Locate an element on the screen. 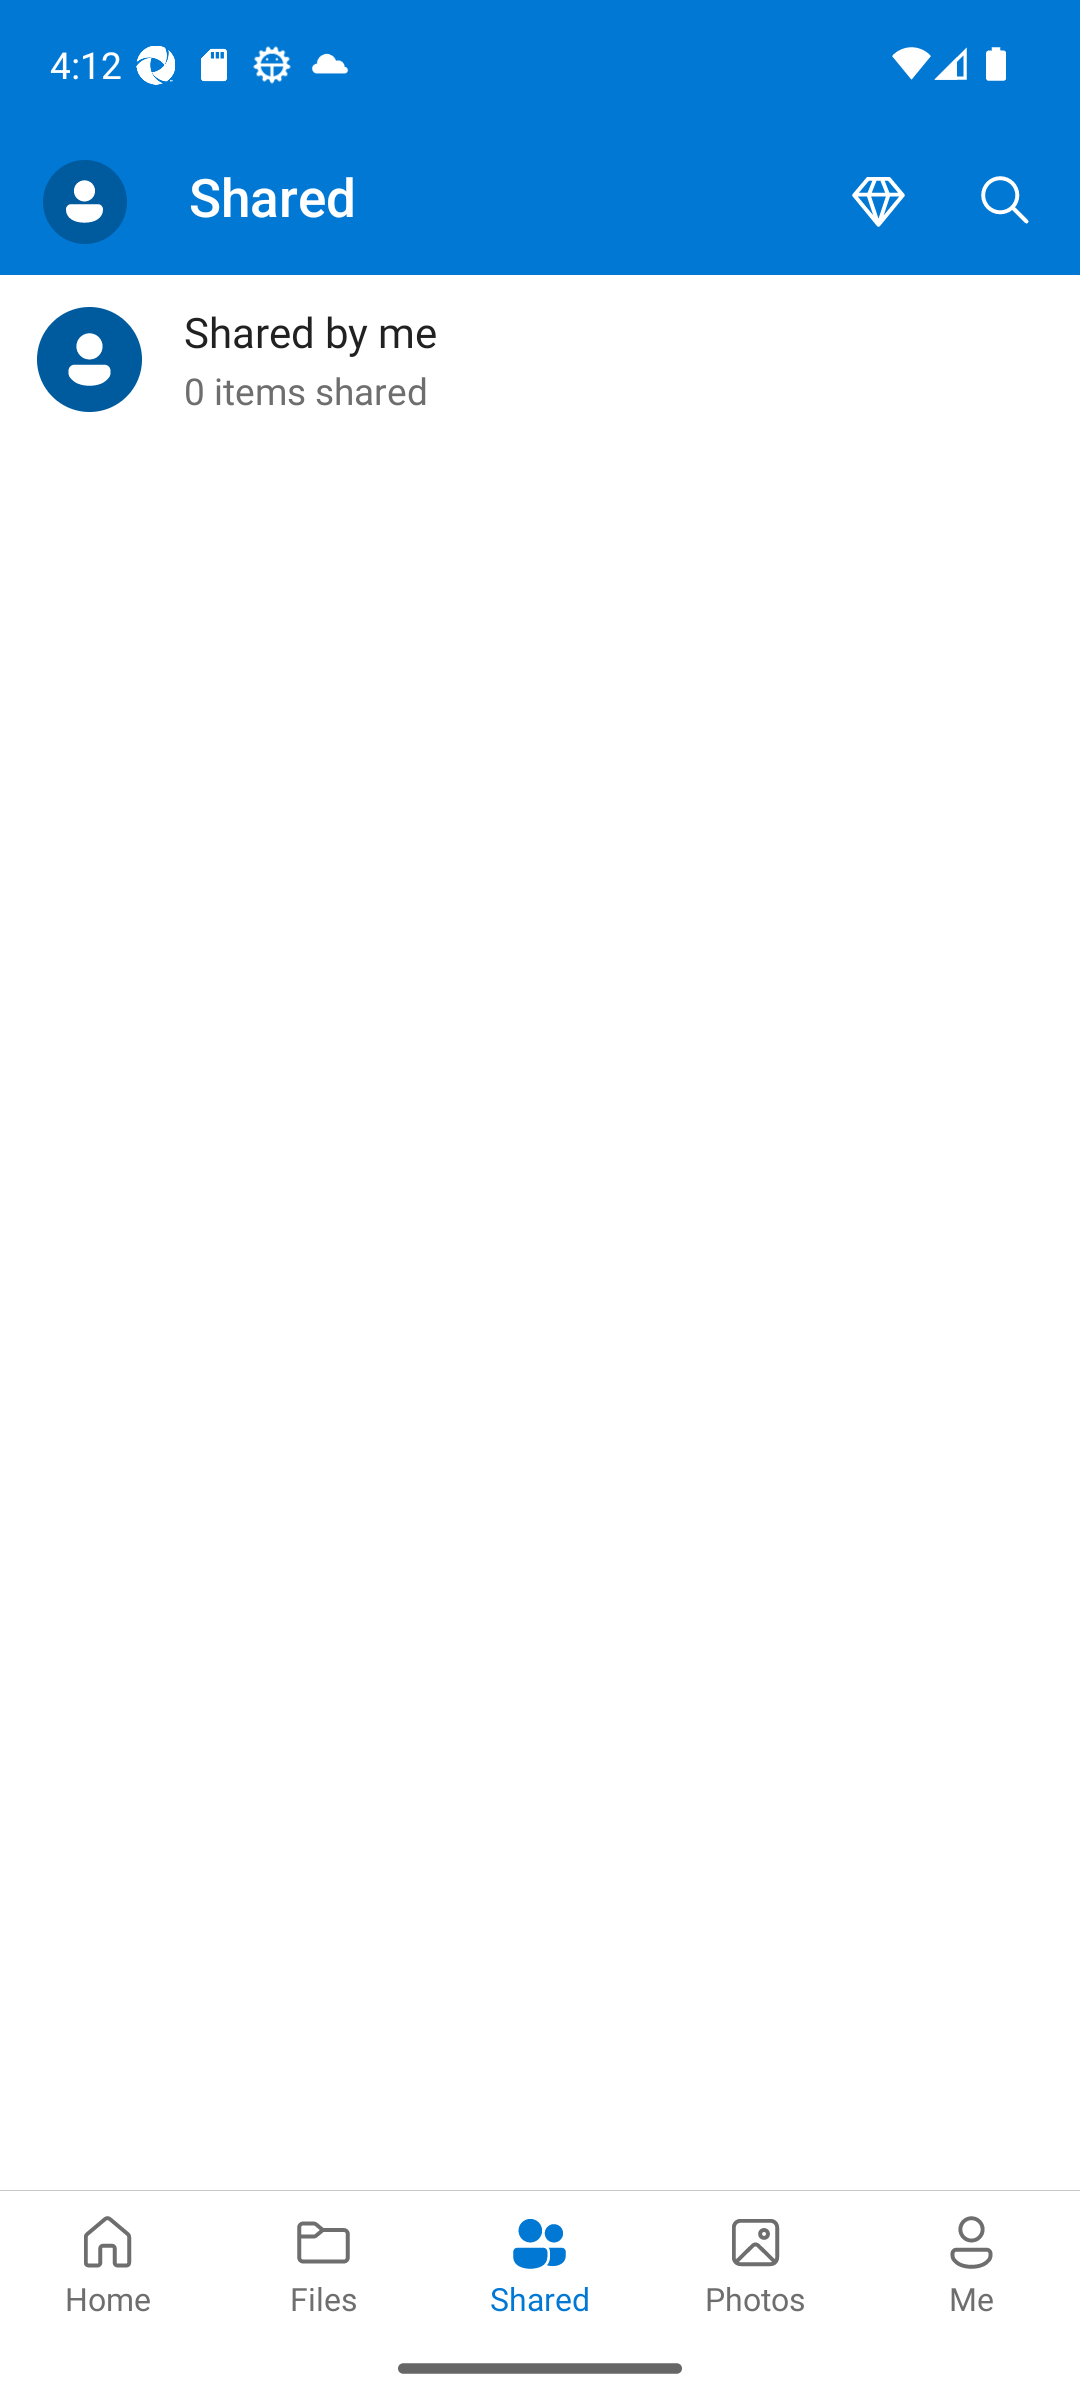 The image size is (1080, 2400). Files pivot Files is located at coordinates (324, 2262).